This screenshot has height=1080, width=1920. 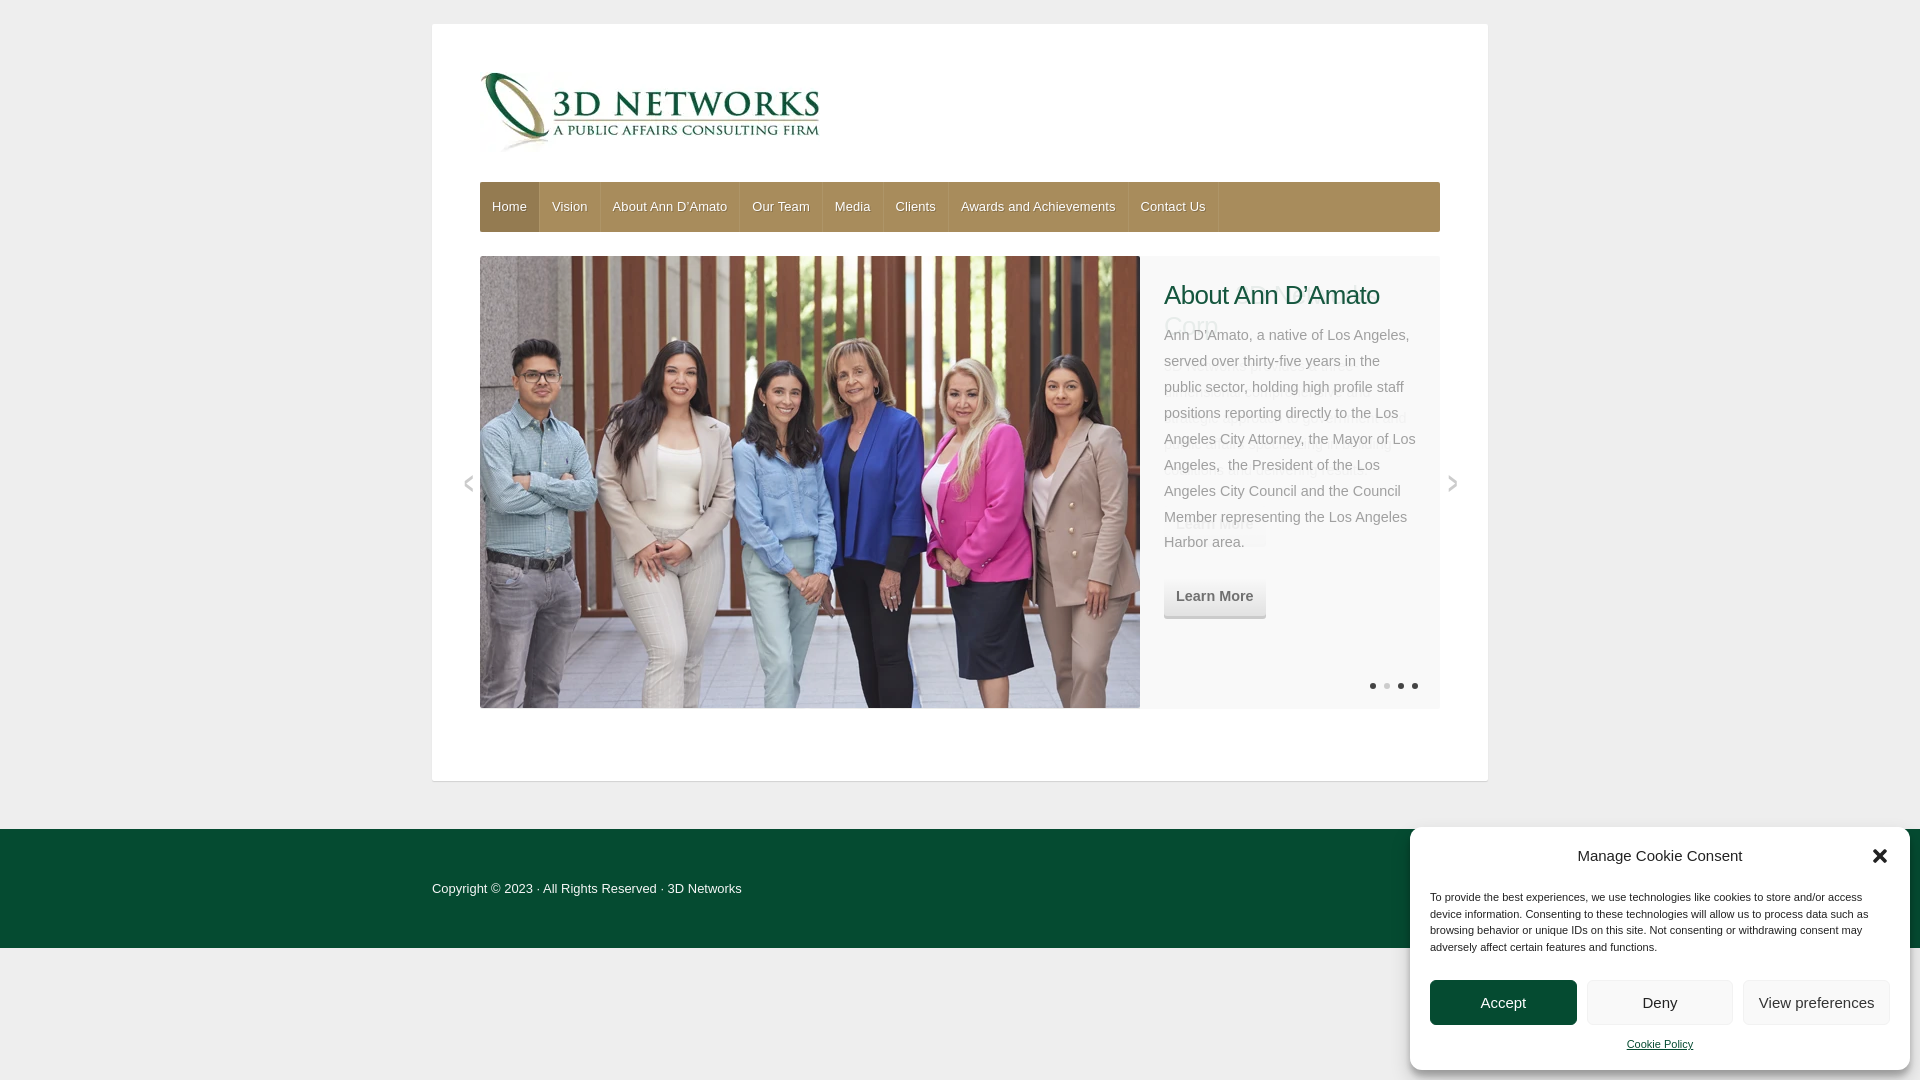 I want to click on Media, so click(x=853, y=207).